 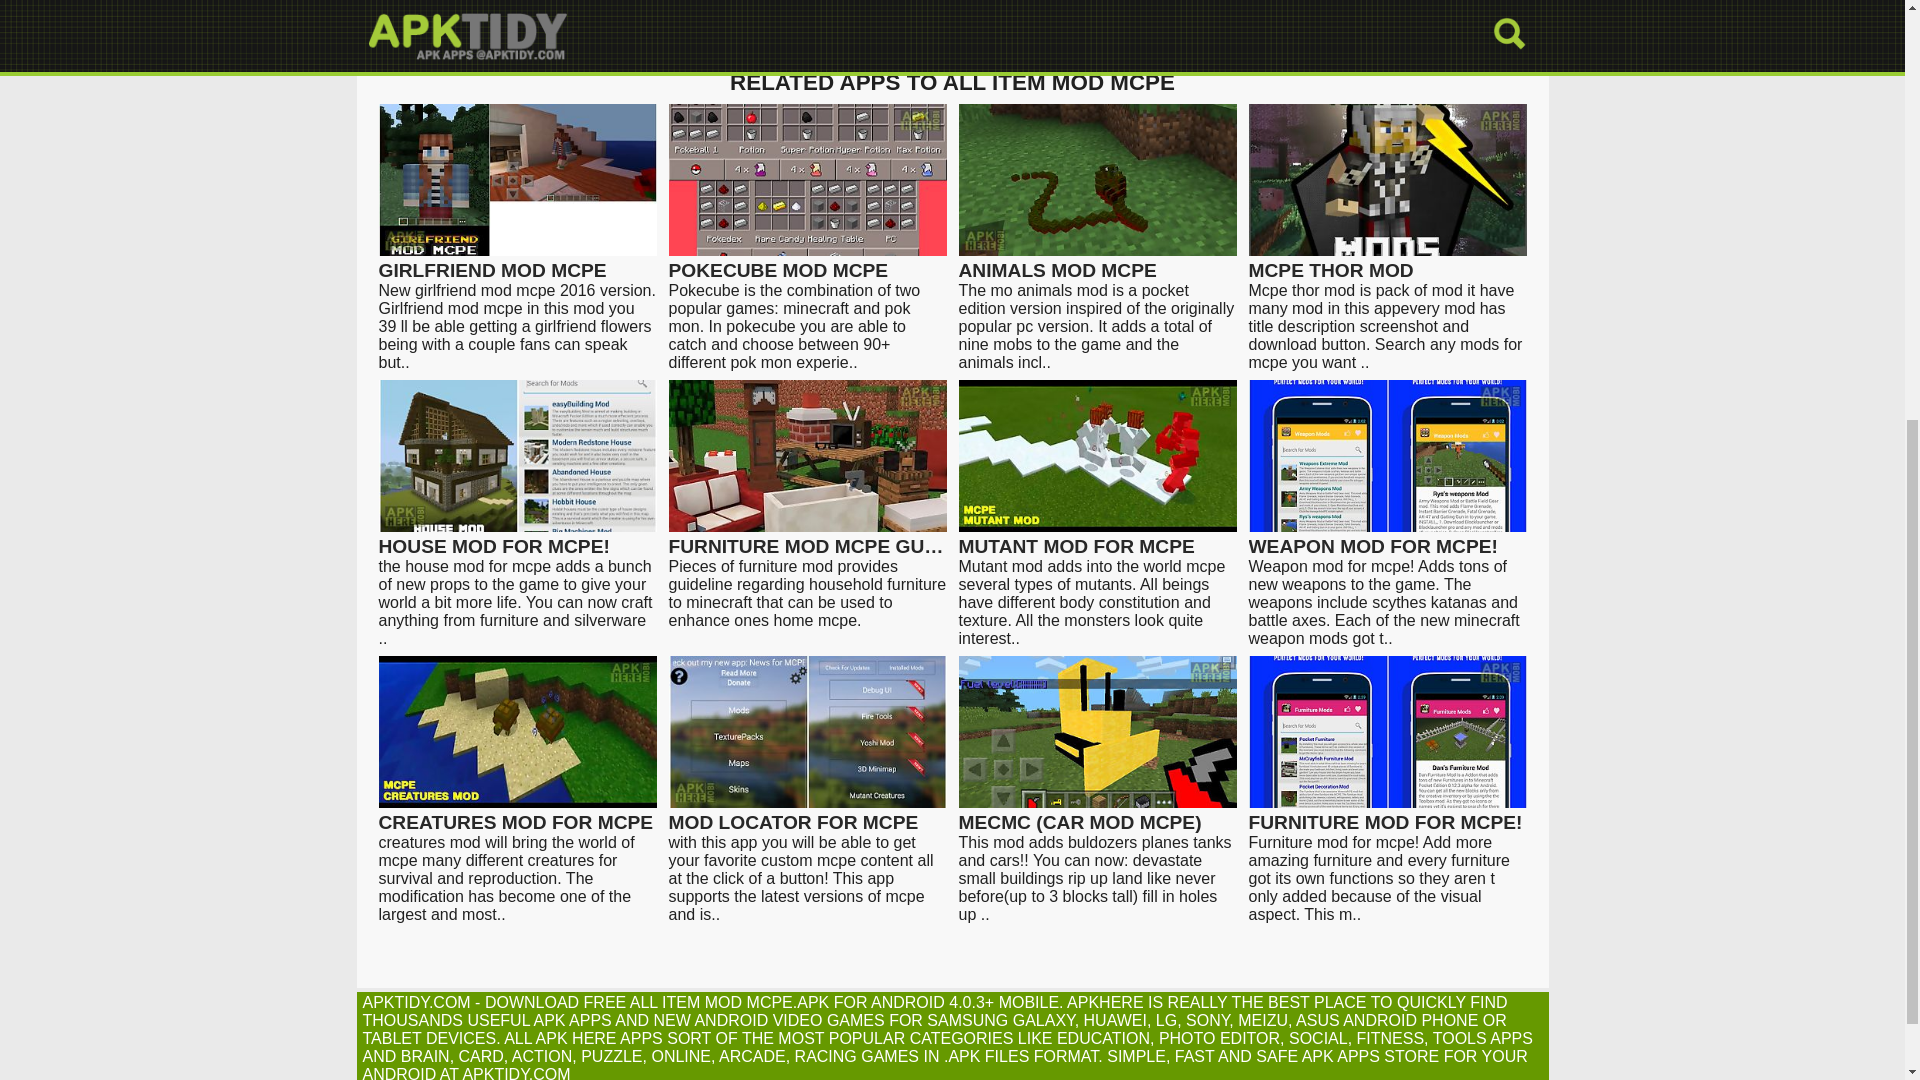 What do you see at coordinates (1387, 261) in the screenshot?
I see `MCPE THOR MOD` at bounding box center [1387, 261].